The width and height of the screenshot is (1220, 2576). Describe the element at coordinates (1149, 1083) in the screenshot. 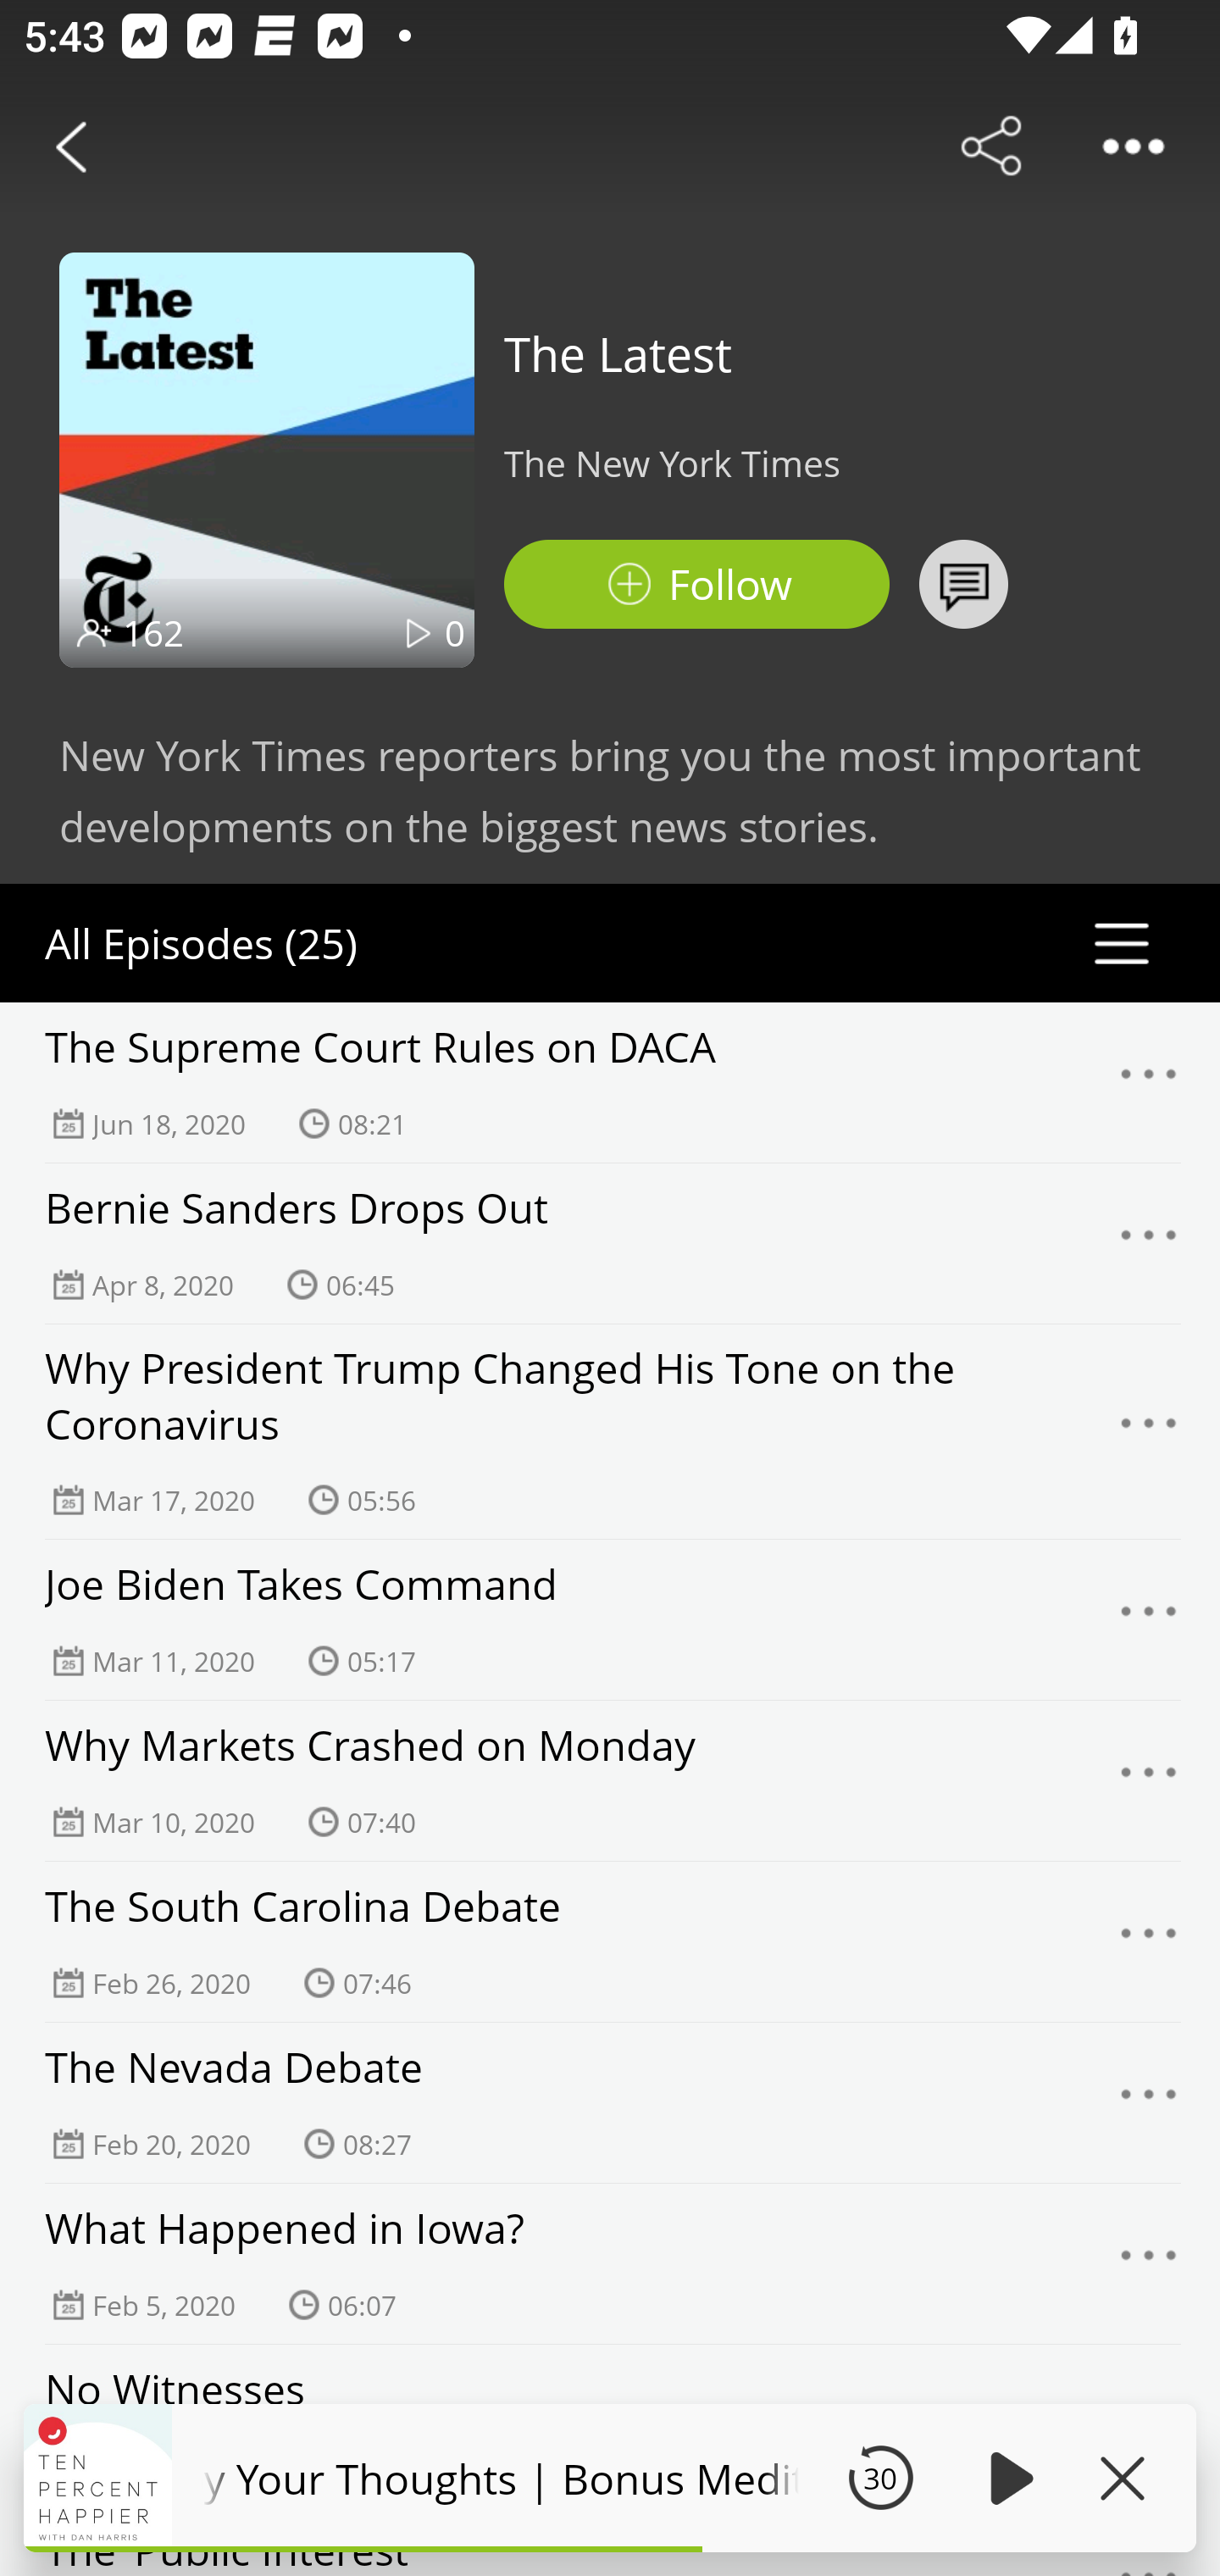

I see `Menu` at that location.